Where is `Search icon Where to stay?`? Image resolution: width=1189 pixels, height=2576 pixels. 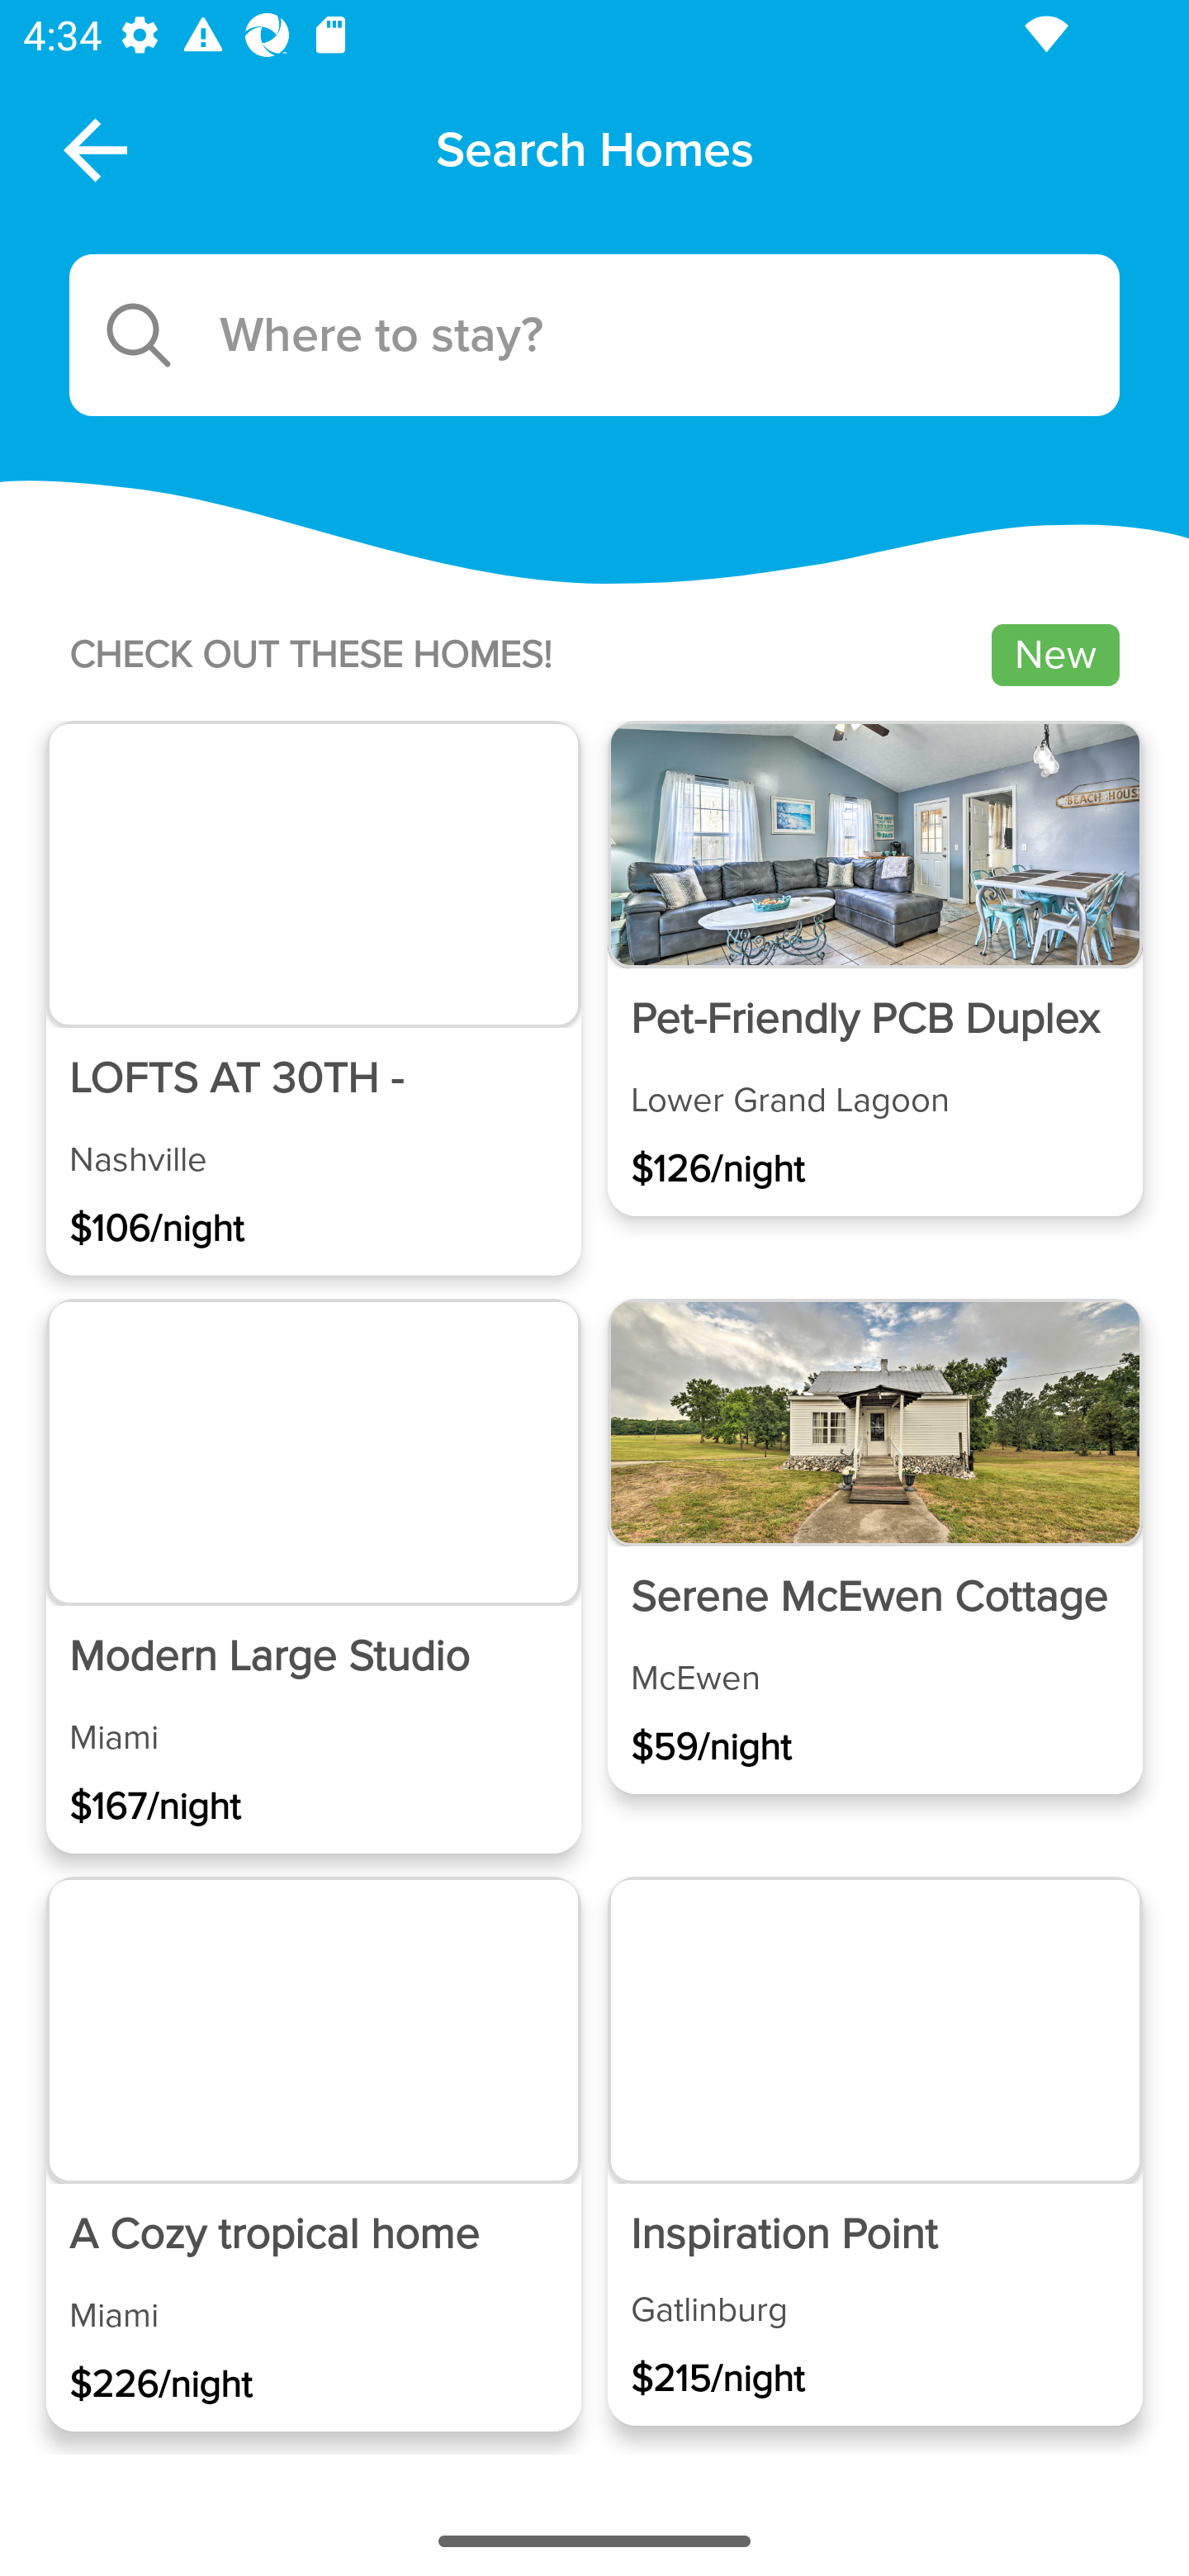 Search icon Where to stay? is located at coordinates (594, 335).